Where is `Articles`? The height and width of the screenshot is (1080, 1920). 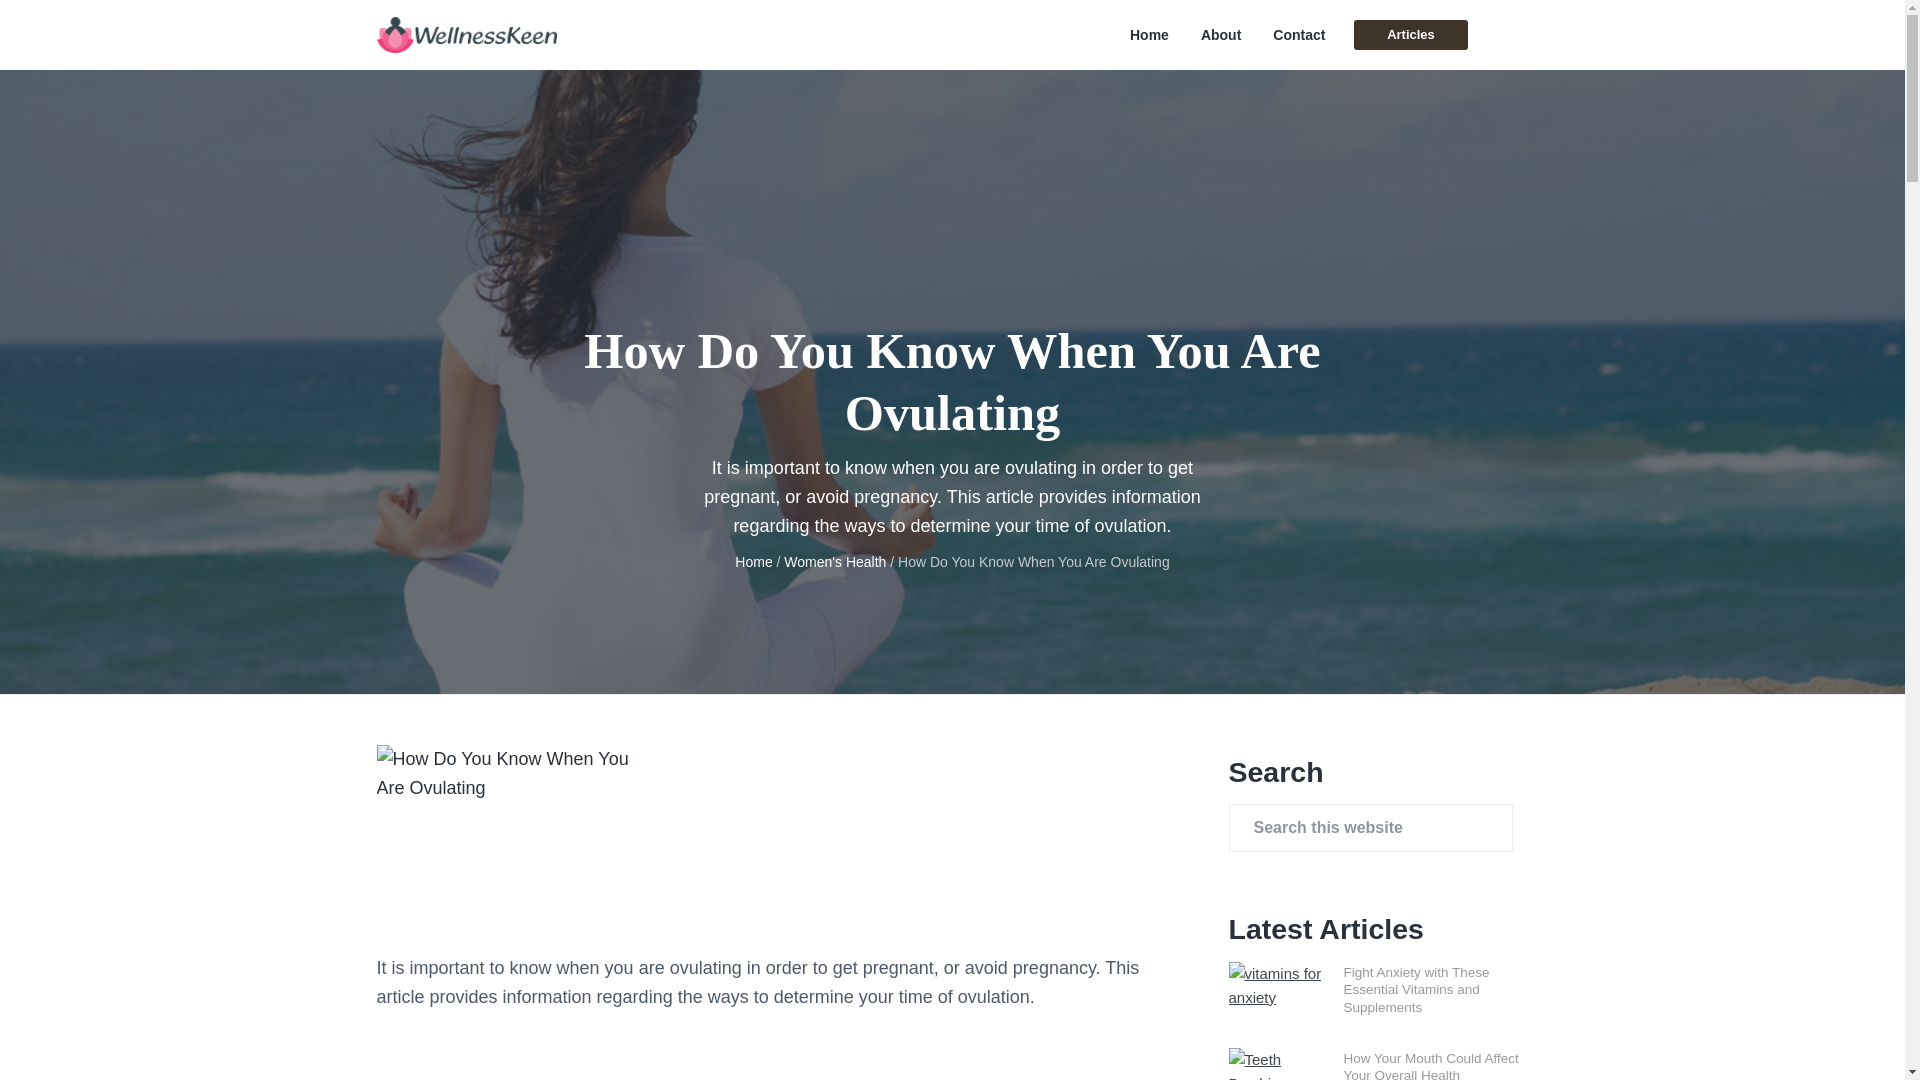 Articles is located at coordinates (1410, 34).